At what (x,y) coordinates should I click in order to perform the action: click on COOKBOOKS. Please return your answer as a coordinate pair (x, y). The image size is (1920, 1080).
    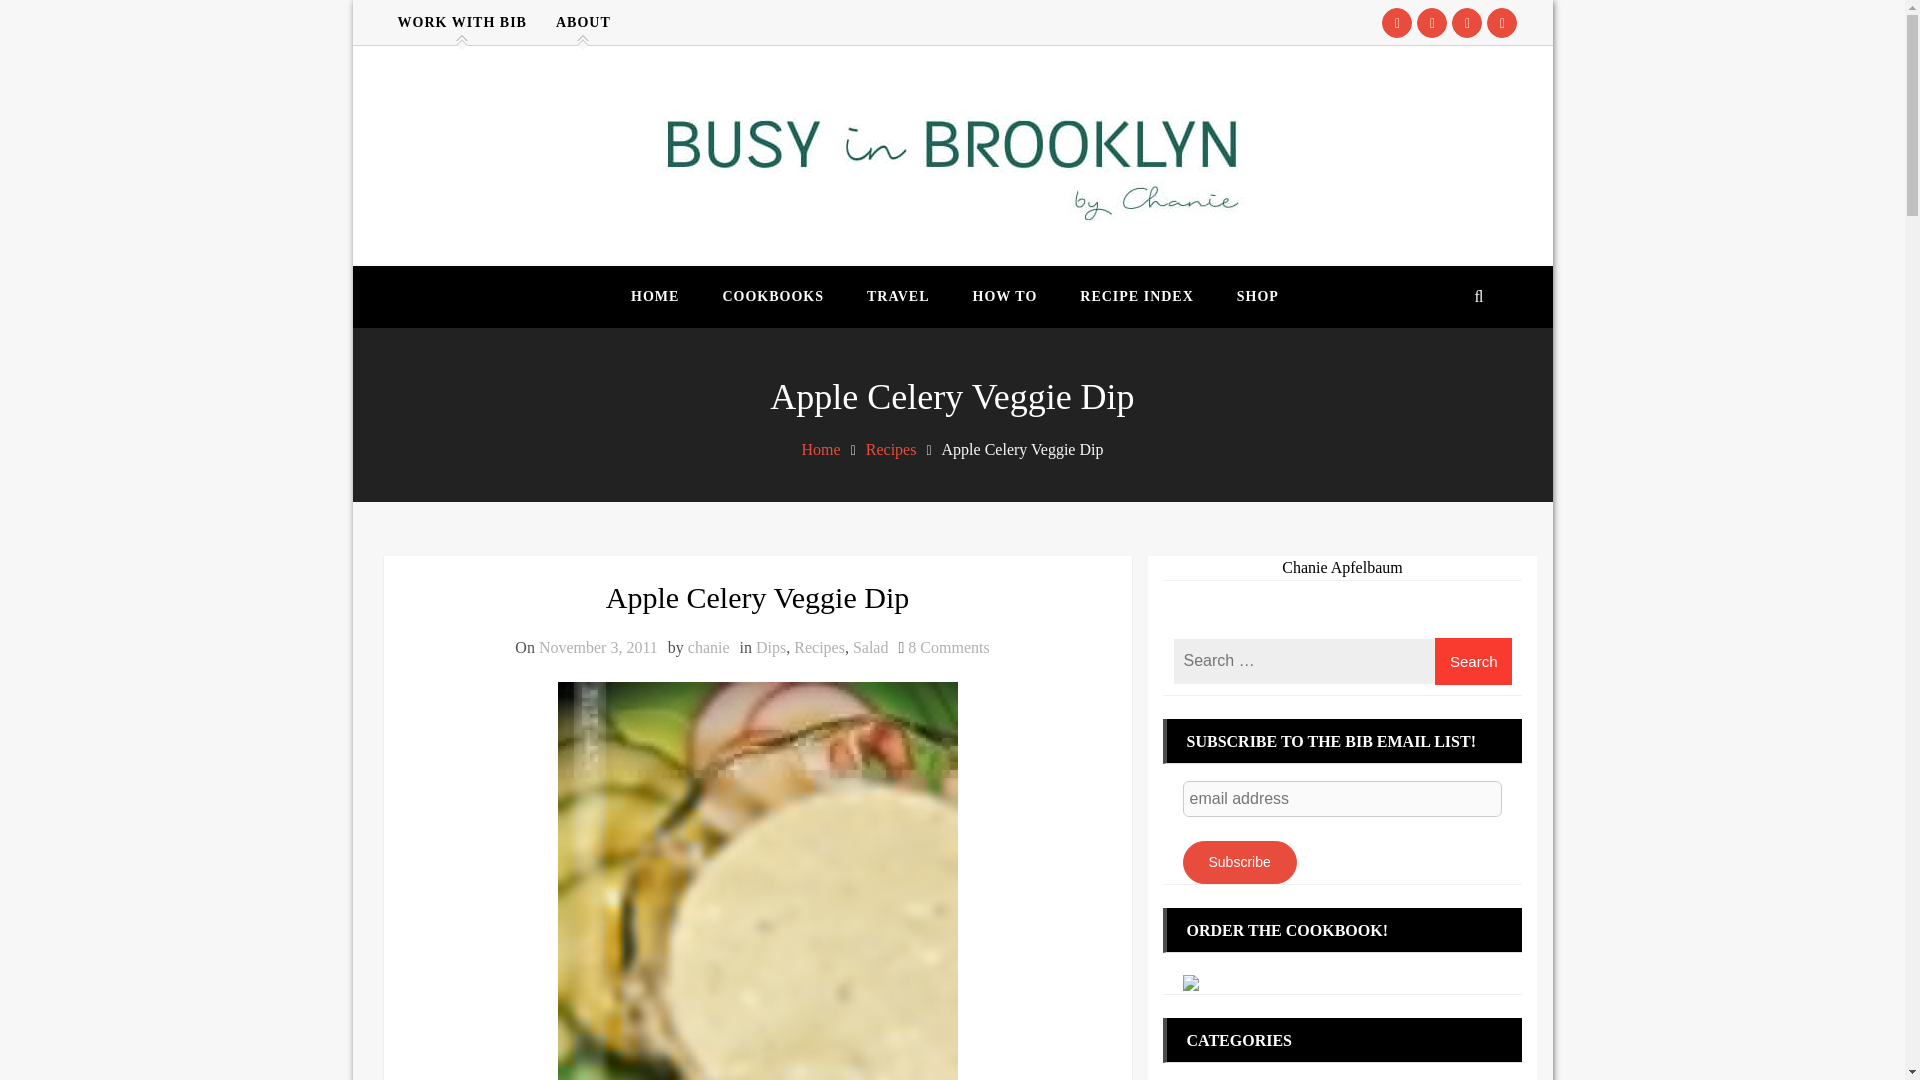
    Looking at the image, I should click on (598, 647).